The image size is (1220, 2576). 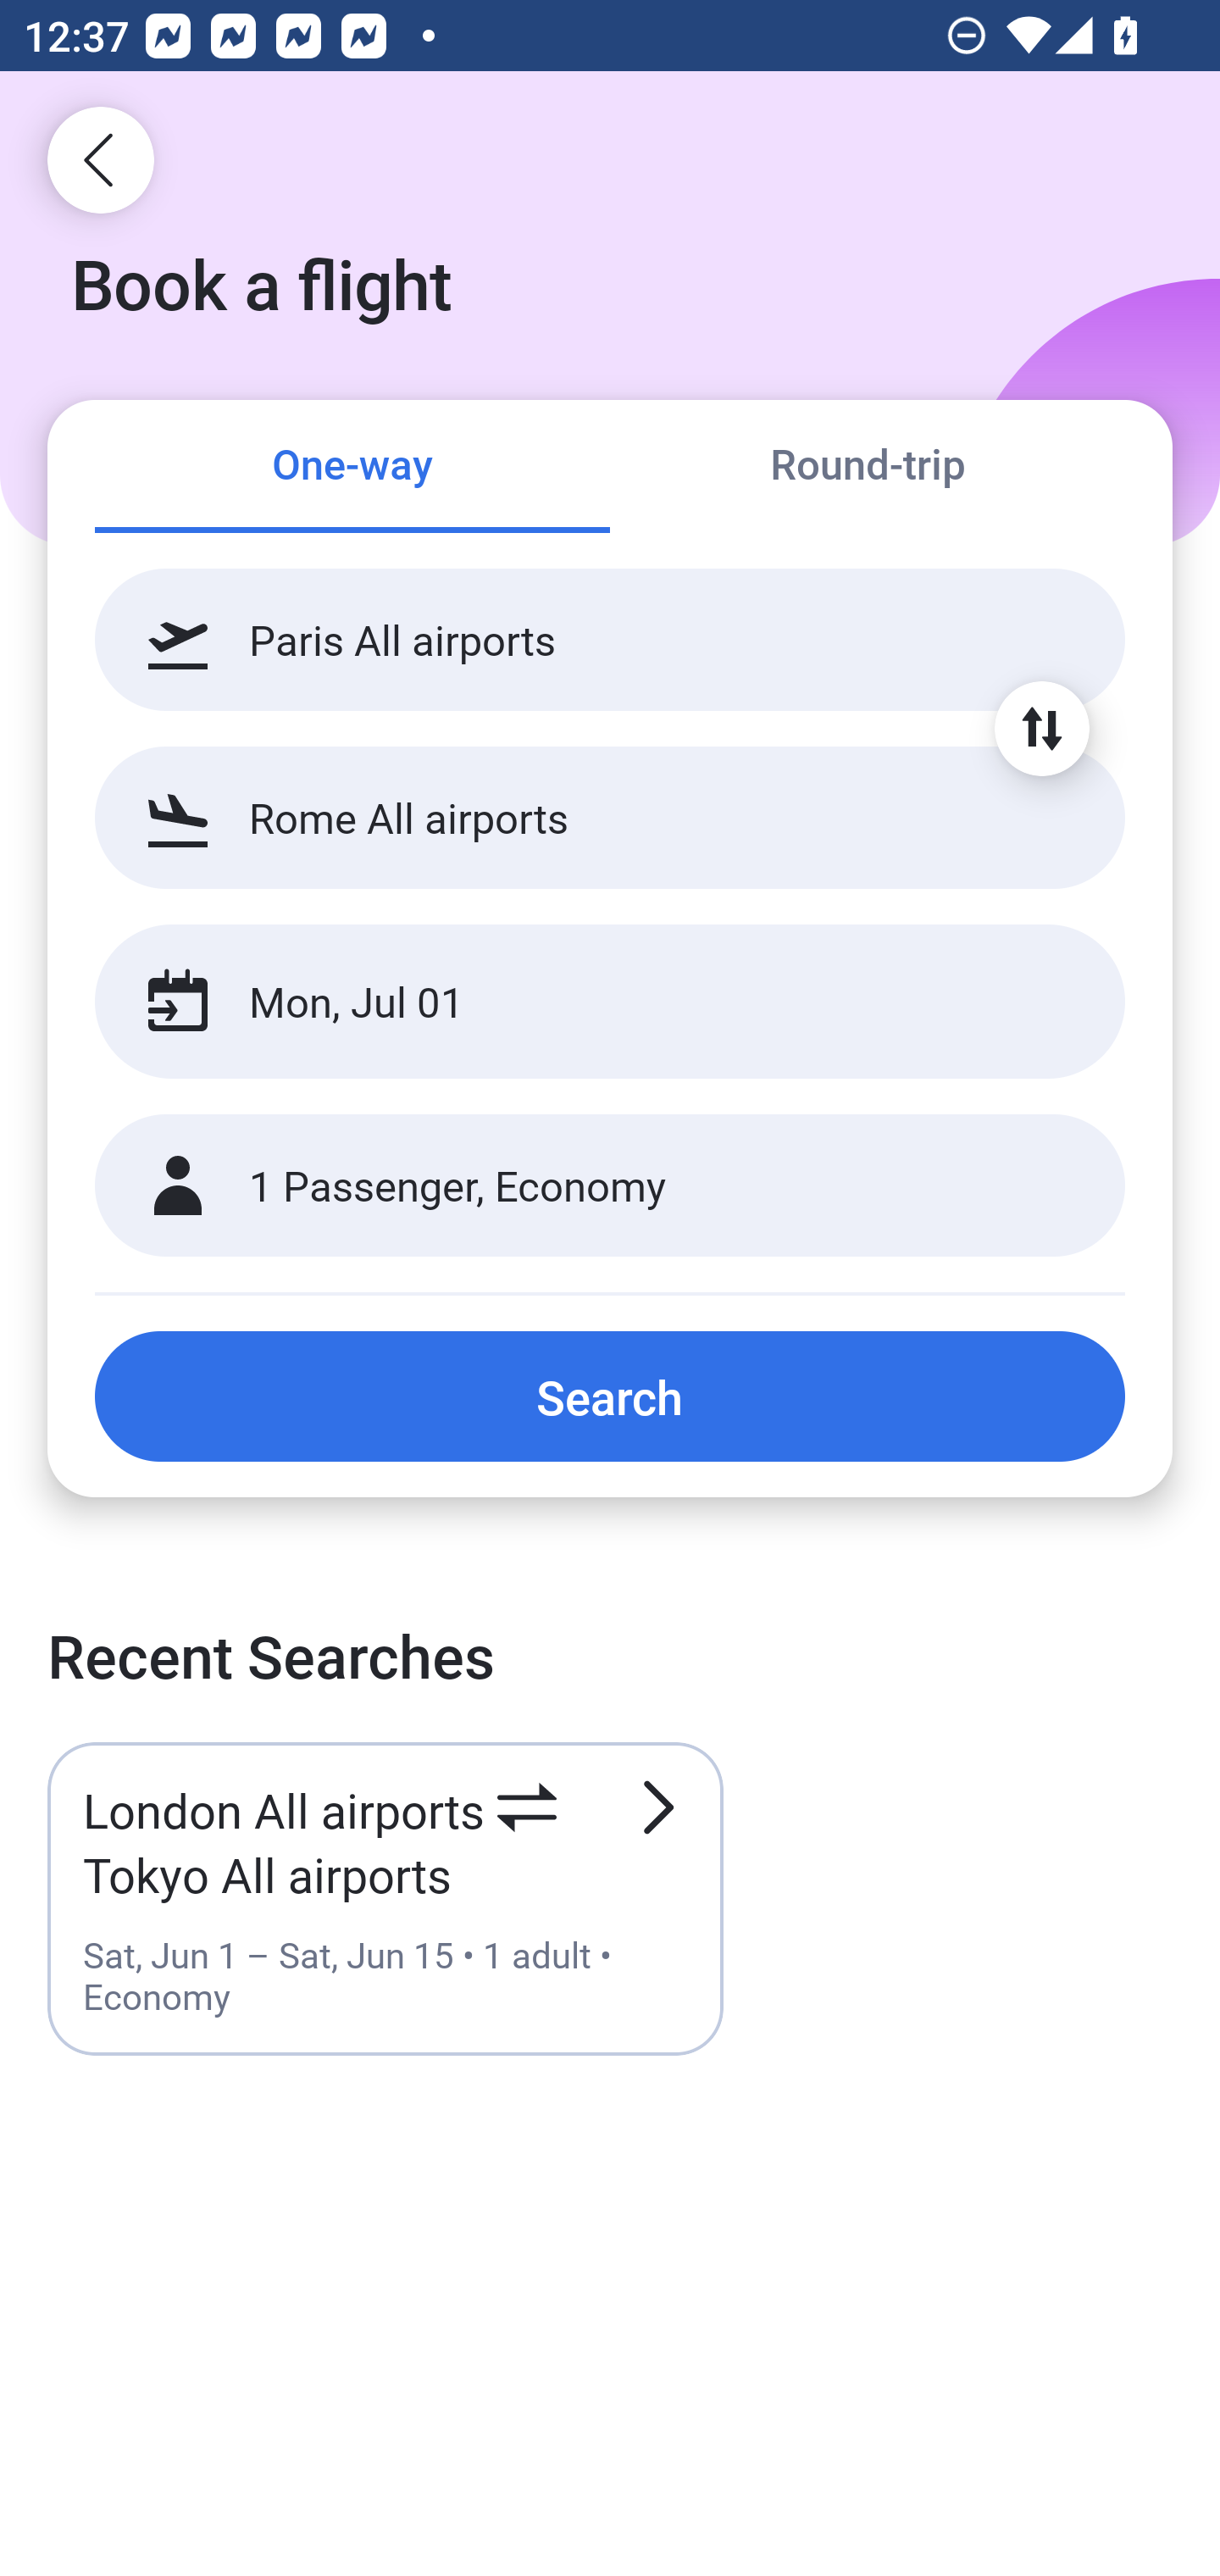 What do you see at coordinates (574, 1002) in the screenshot?
I see `Mon, Jul 01` at bounding box center [574, 1002].